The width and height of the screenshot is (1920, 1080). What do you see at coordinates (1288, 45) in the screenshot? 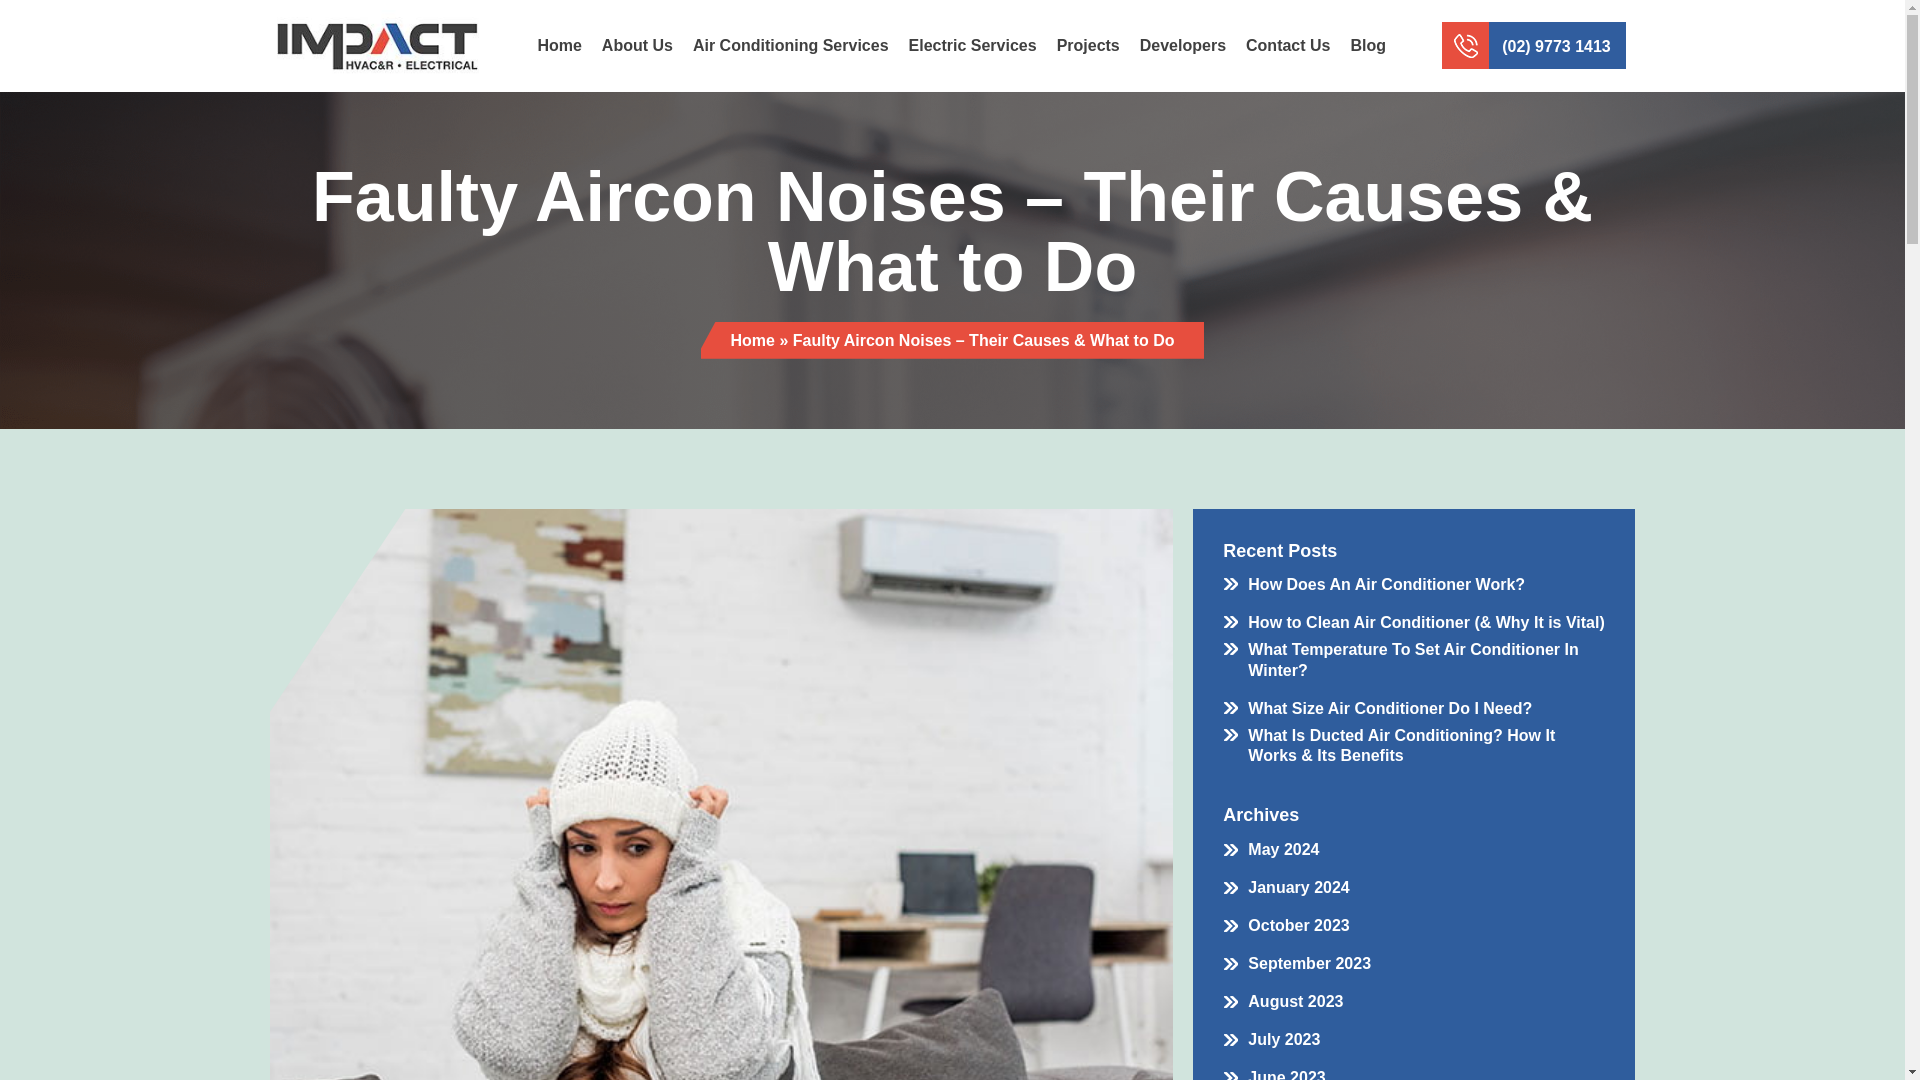
I see `Contact Us` at bounding box center [1288, 45].